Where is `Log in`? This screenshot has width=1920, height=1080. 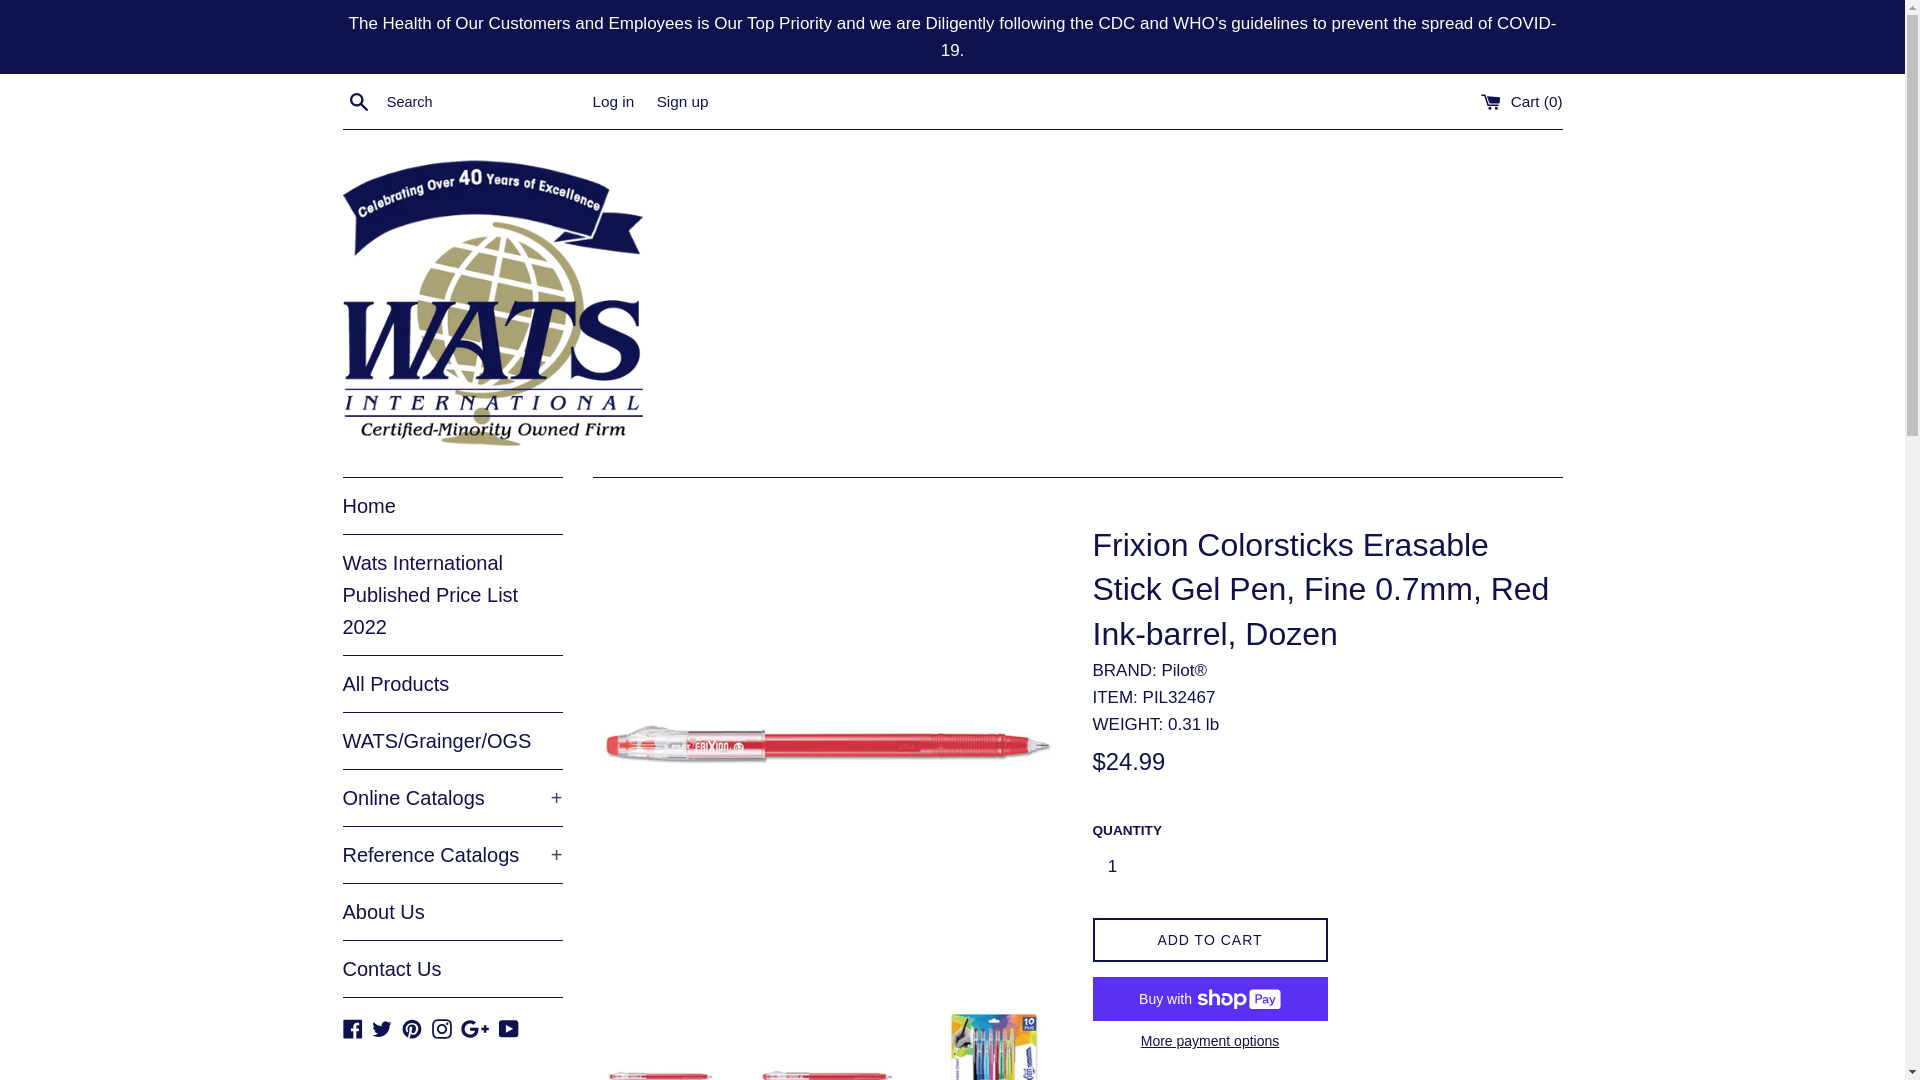 Log in is located at coordinates (612, 101).